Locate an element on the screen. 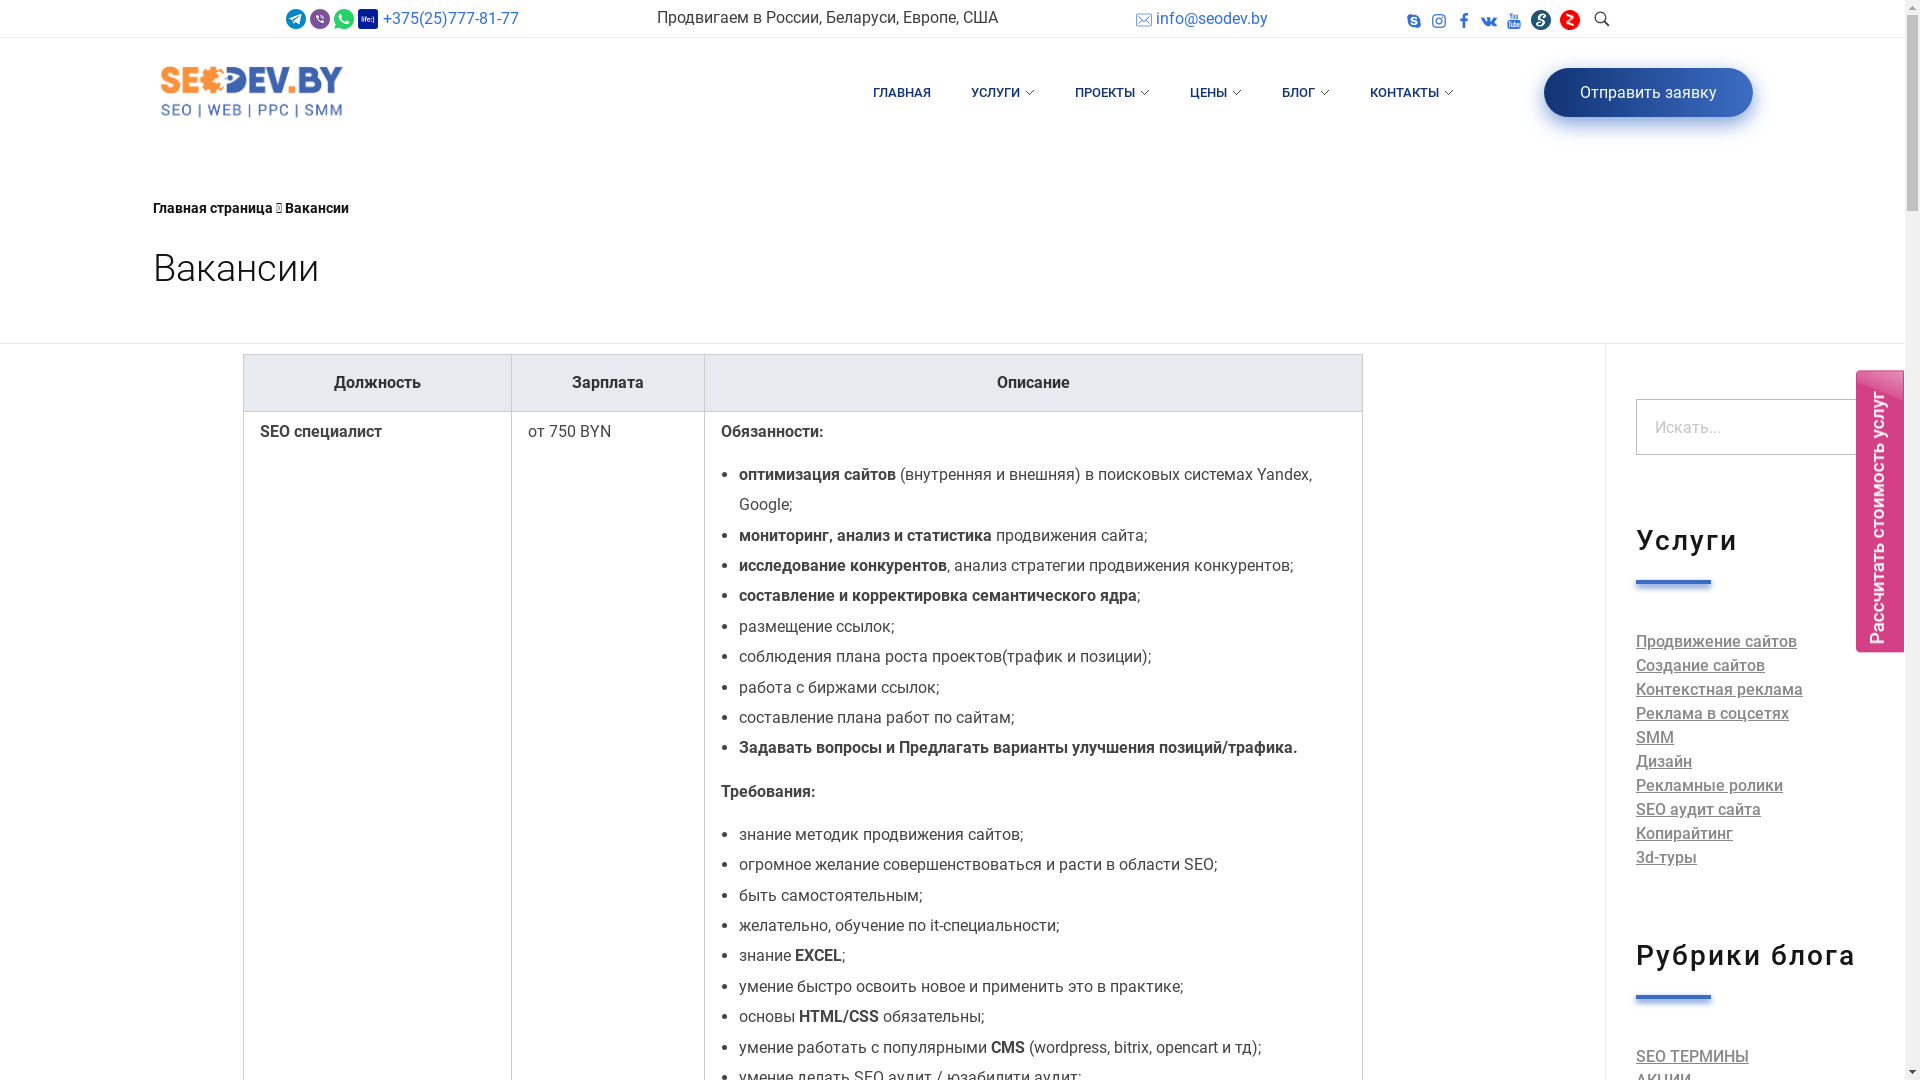 Image resolution: width=1920 pixels, height=1080 pixels. WhatsApp is located at coordinates (344, 19).